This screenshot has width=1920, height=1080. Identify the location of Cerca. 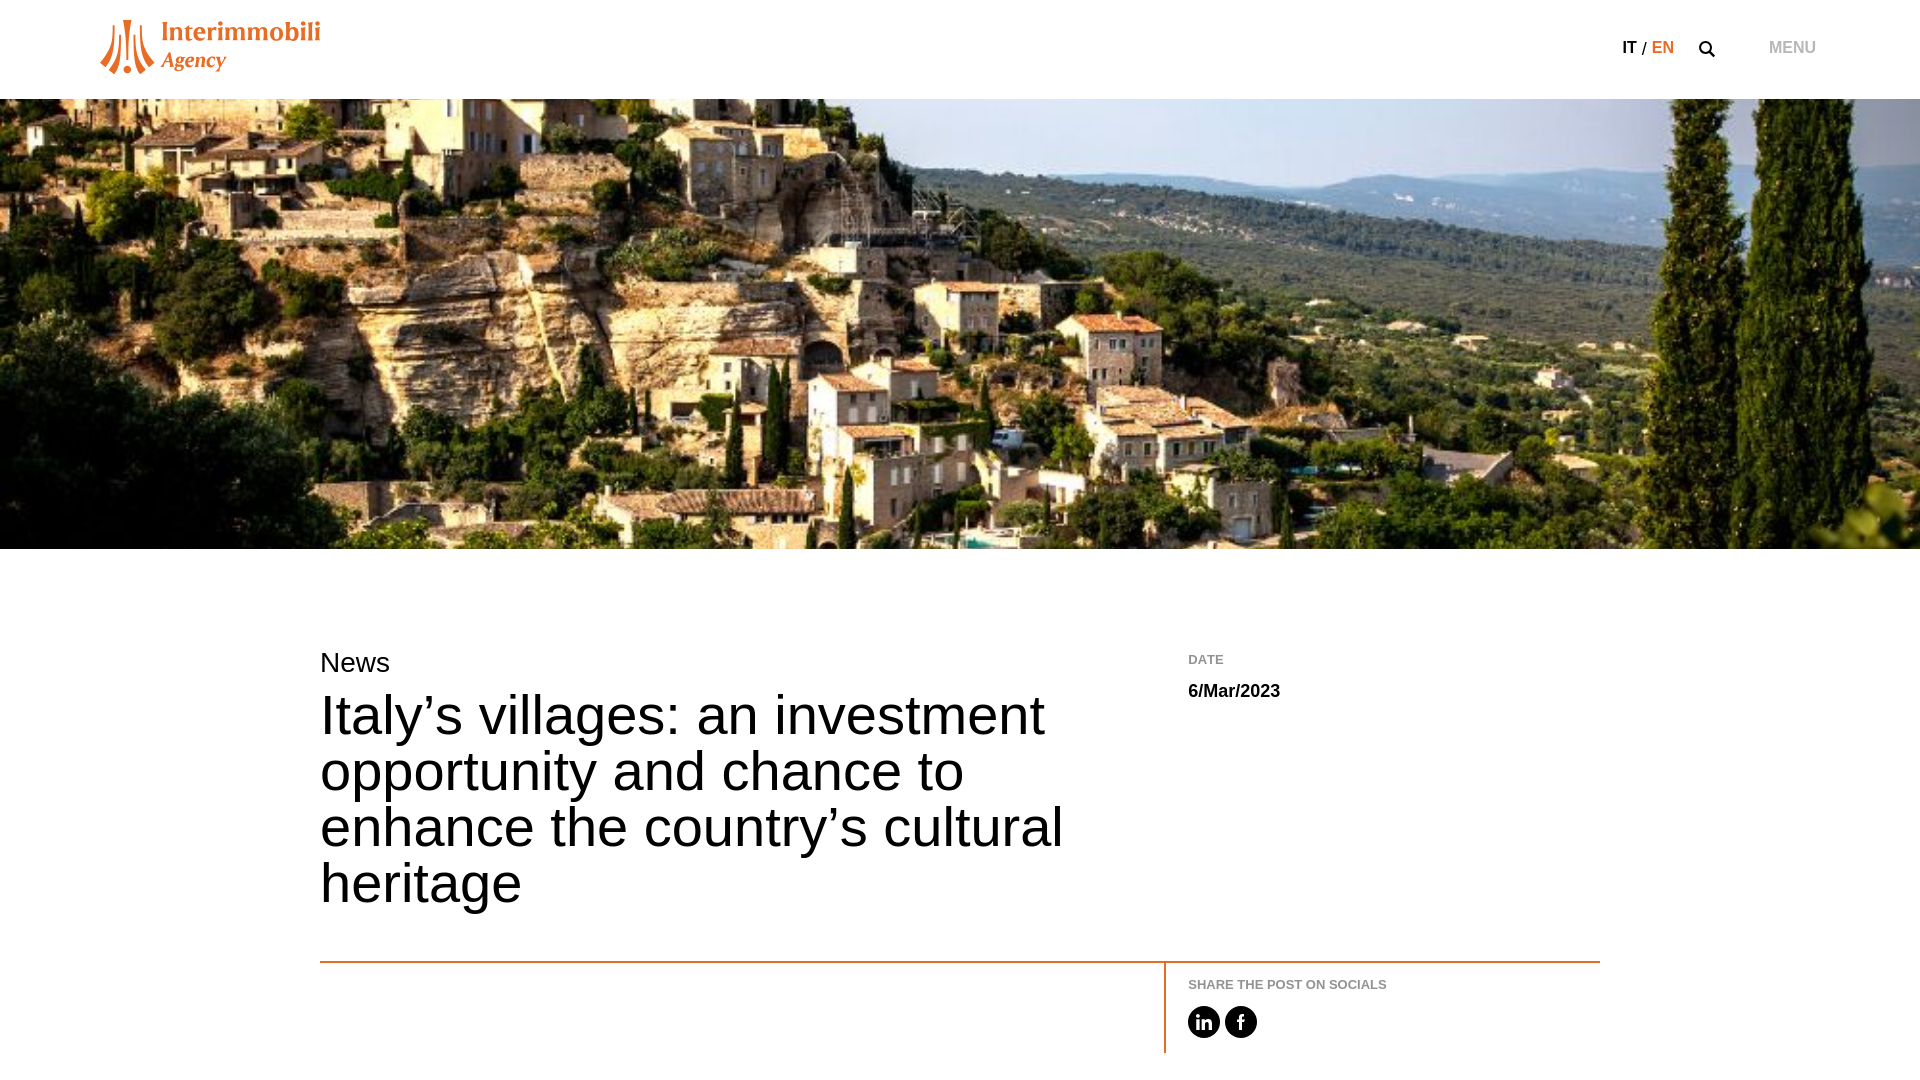
(1475, 540).